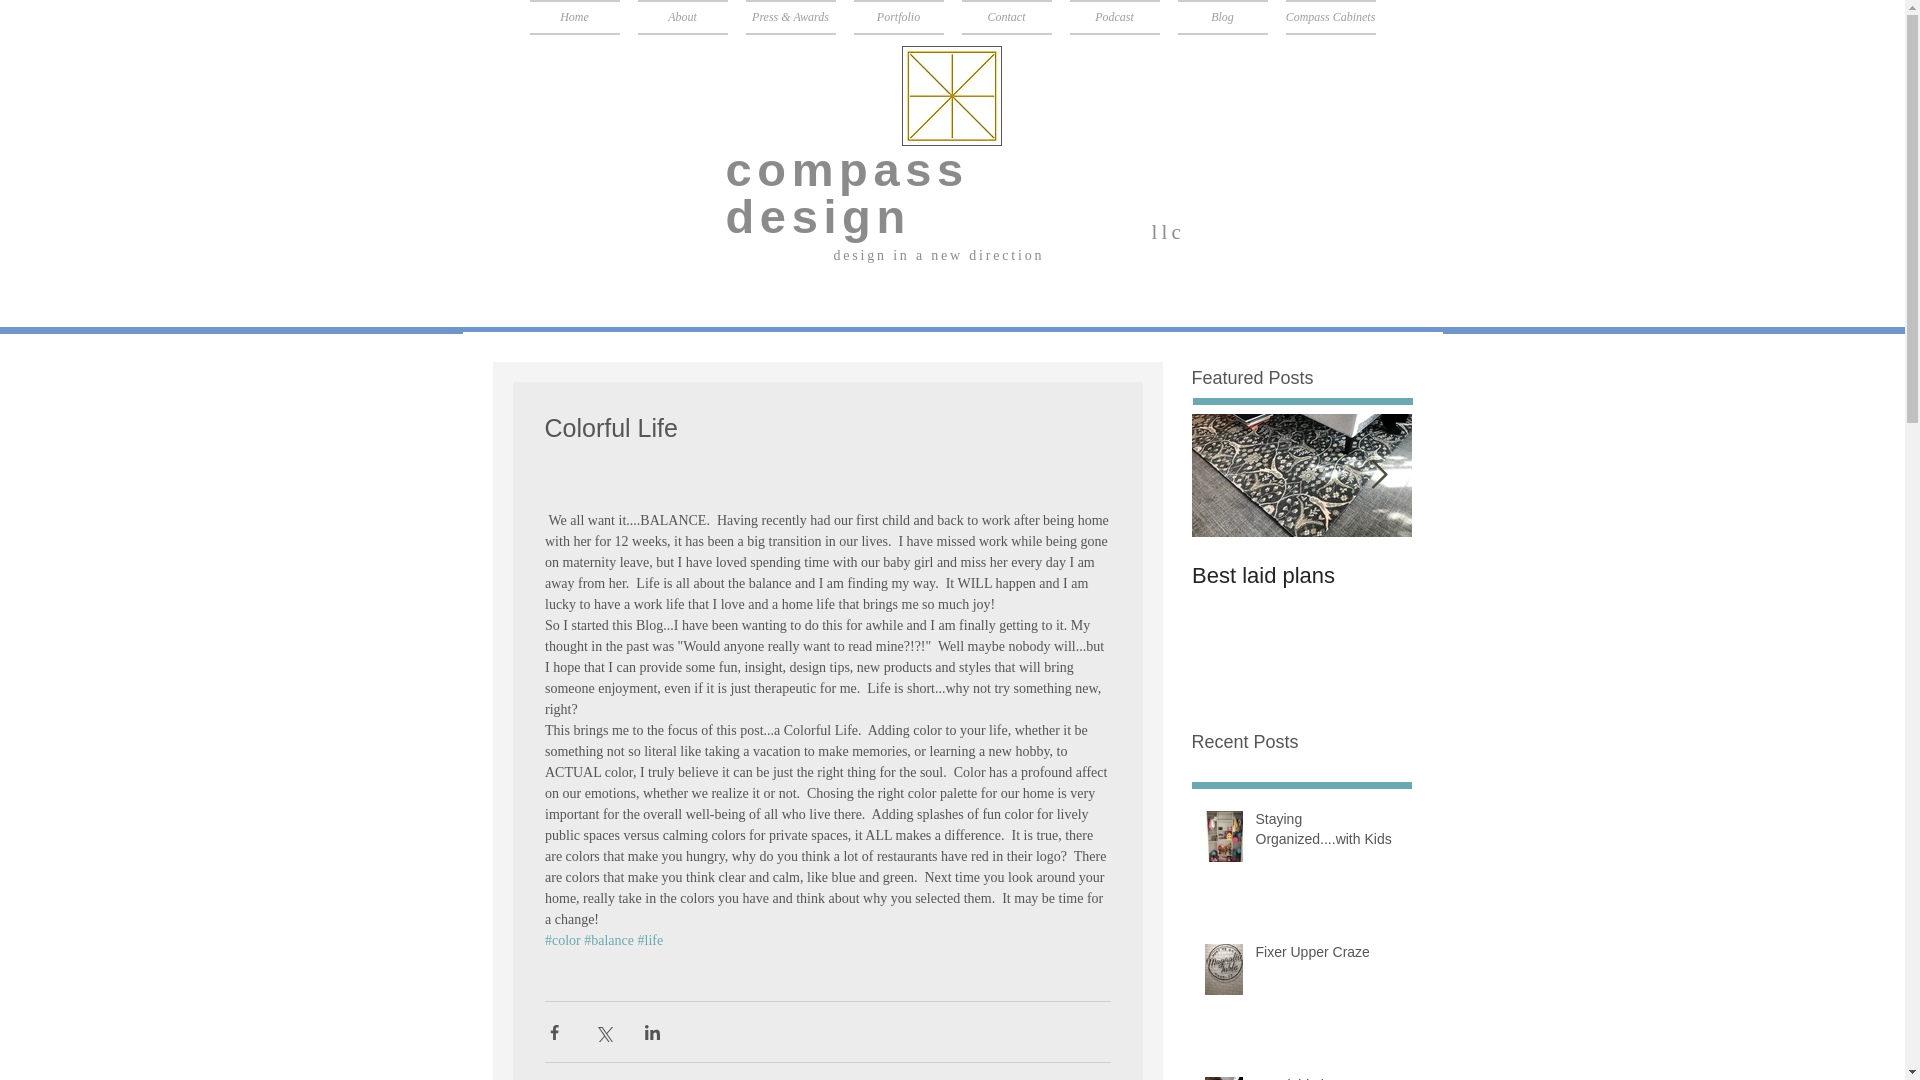  I want to click on Podcast, so click(1113, 17).